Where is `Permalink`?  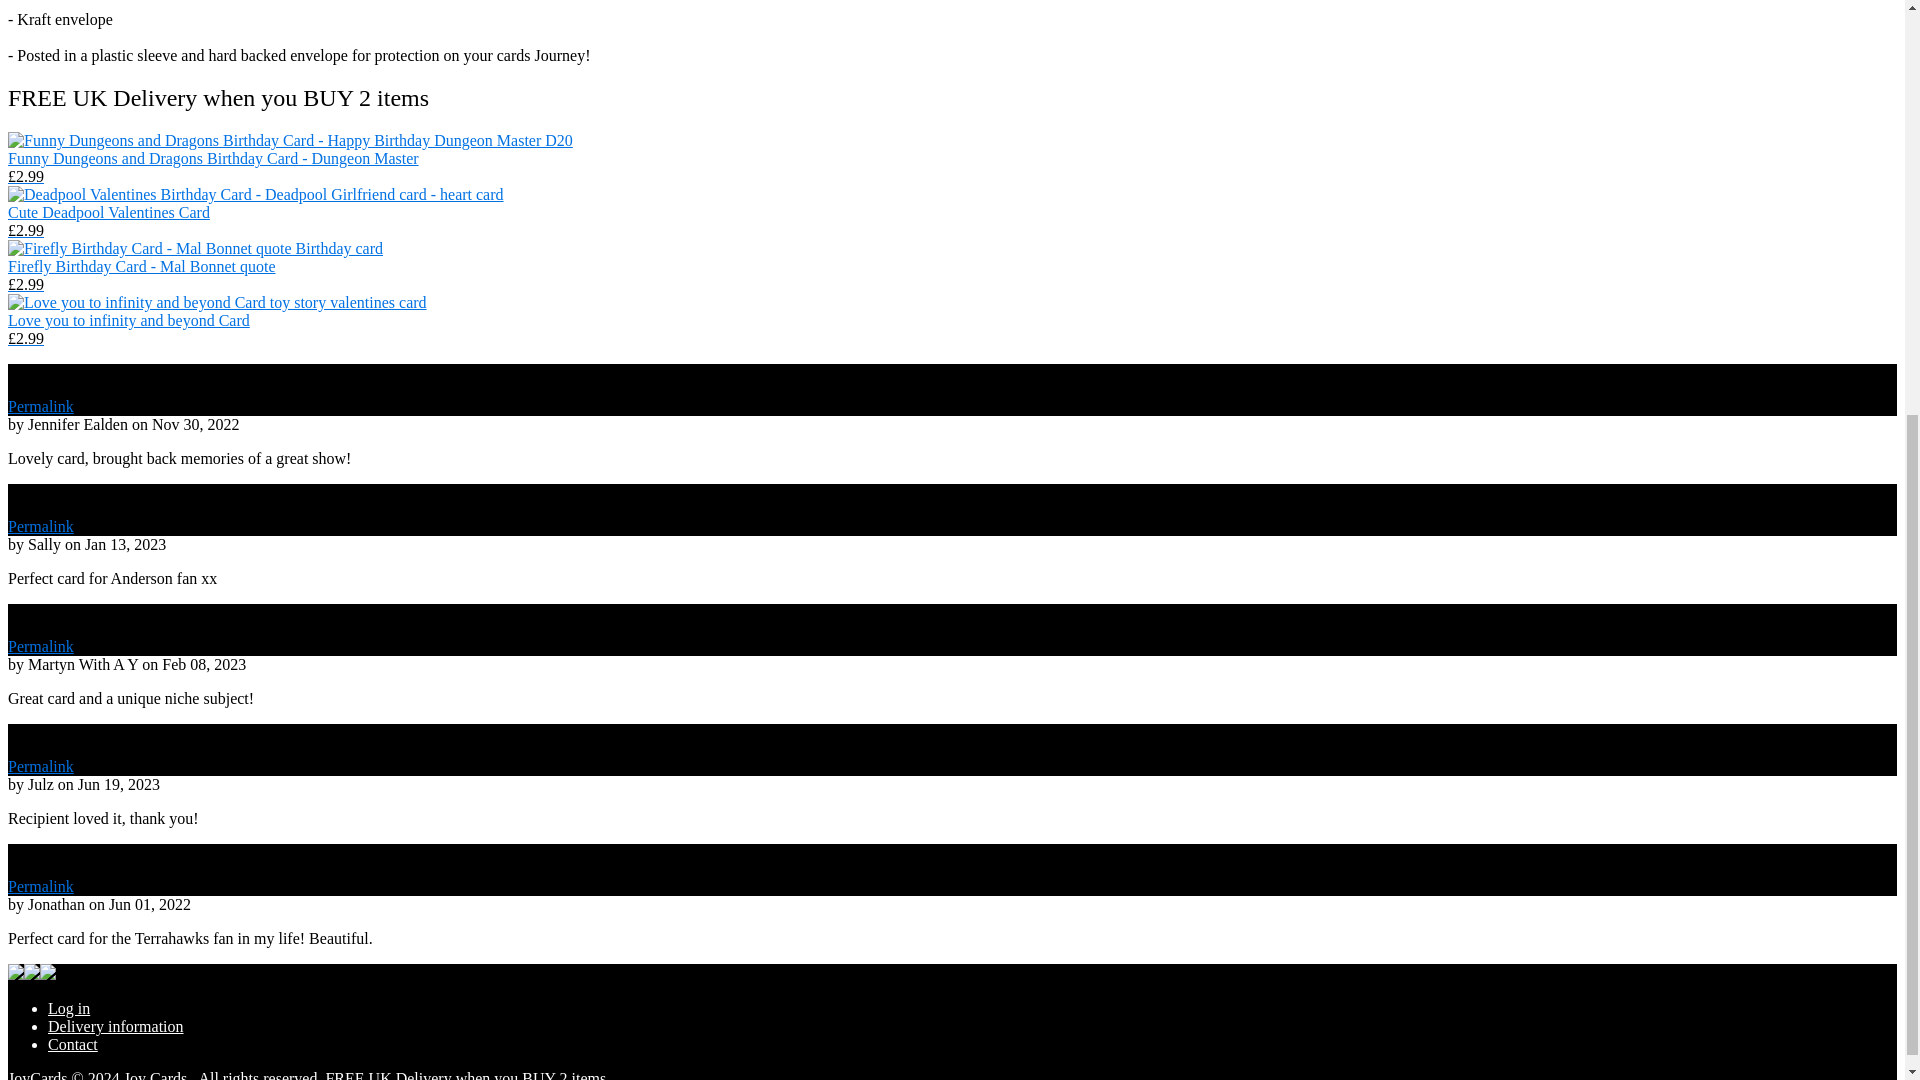 Permalink is located at coordinates (40, 526).